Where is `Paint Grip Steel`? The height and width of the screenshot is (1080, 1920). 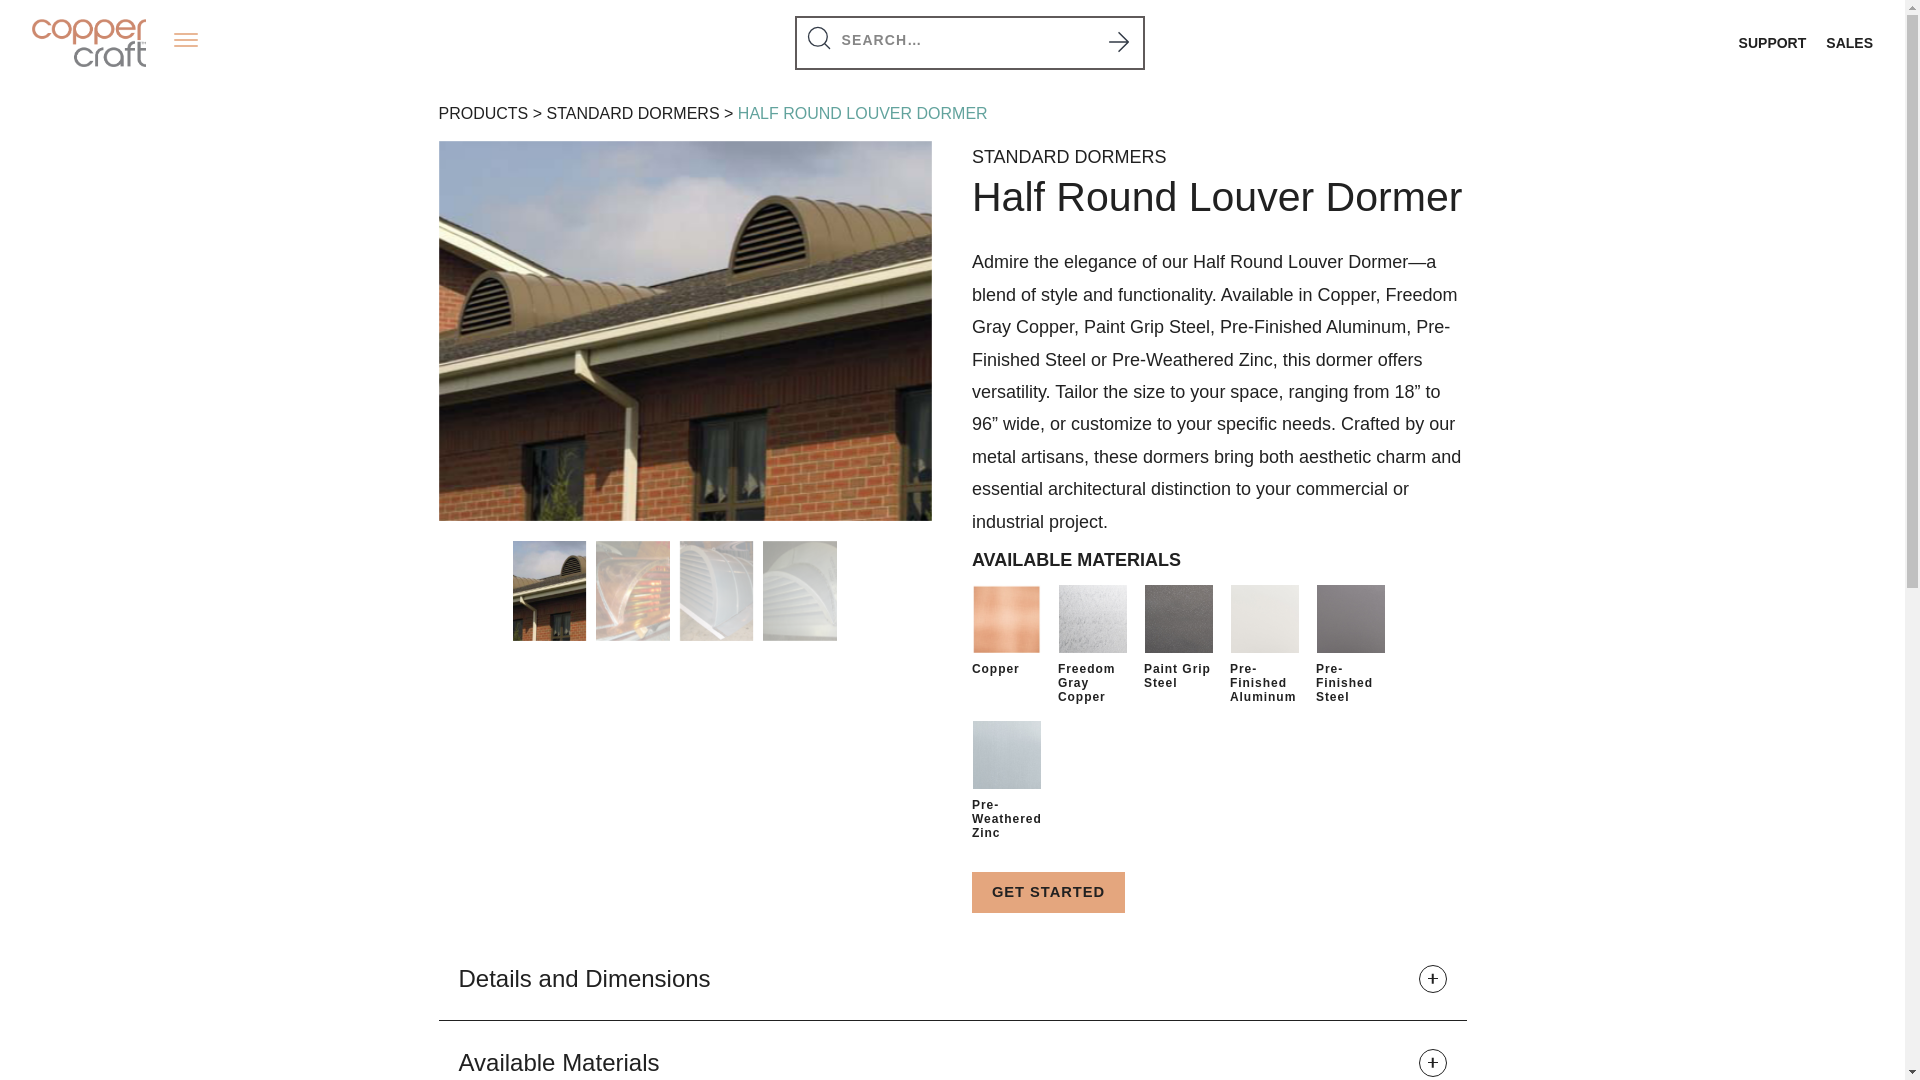 Paint Grip Steel is located at coordinates (1178, 619).